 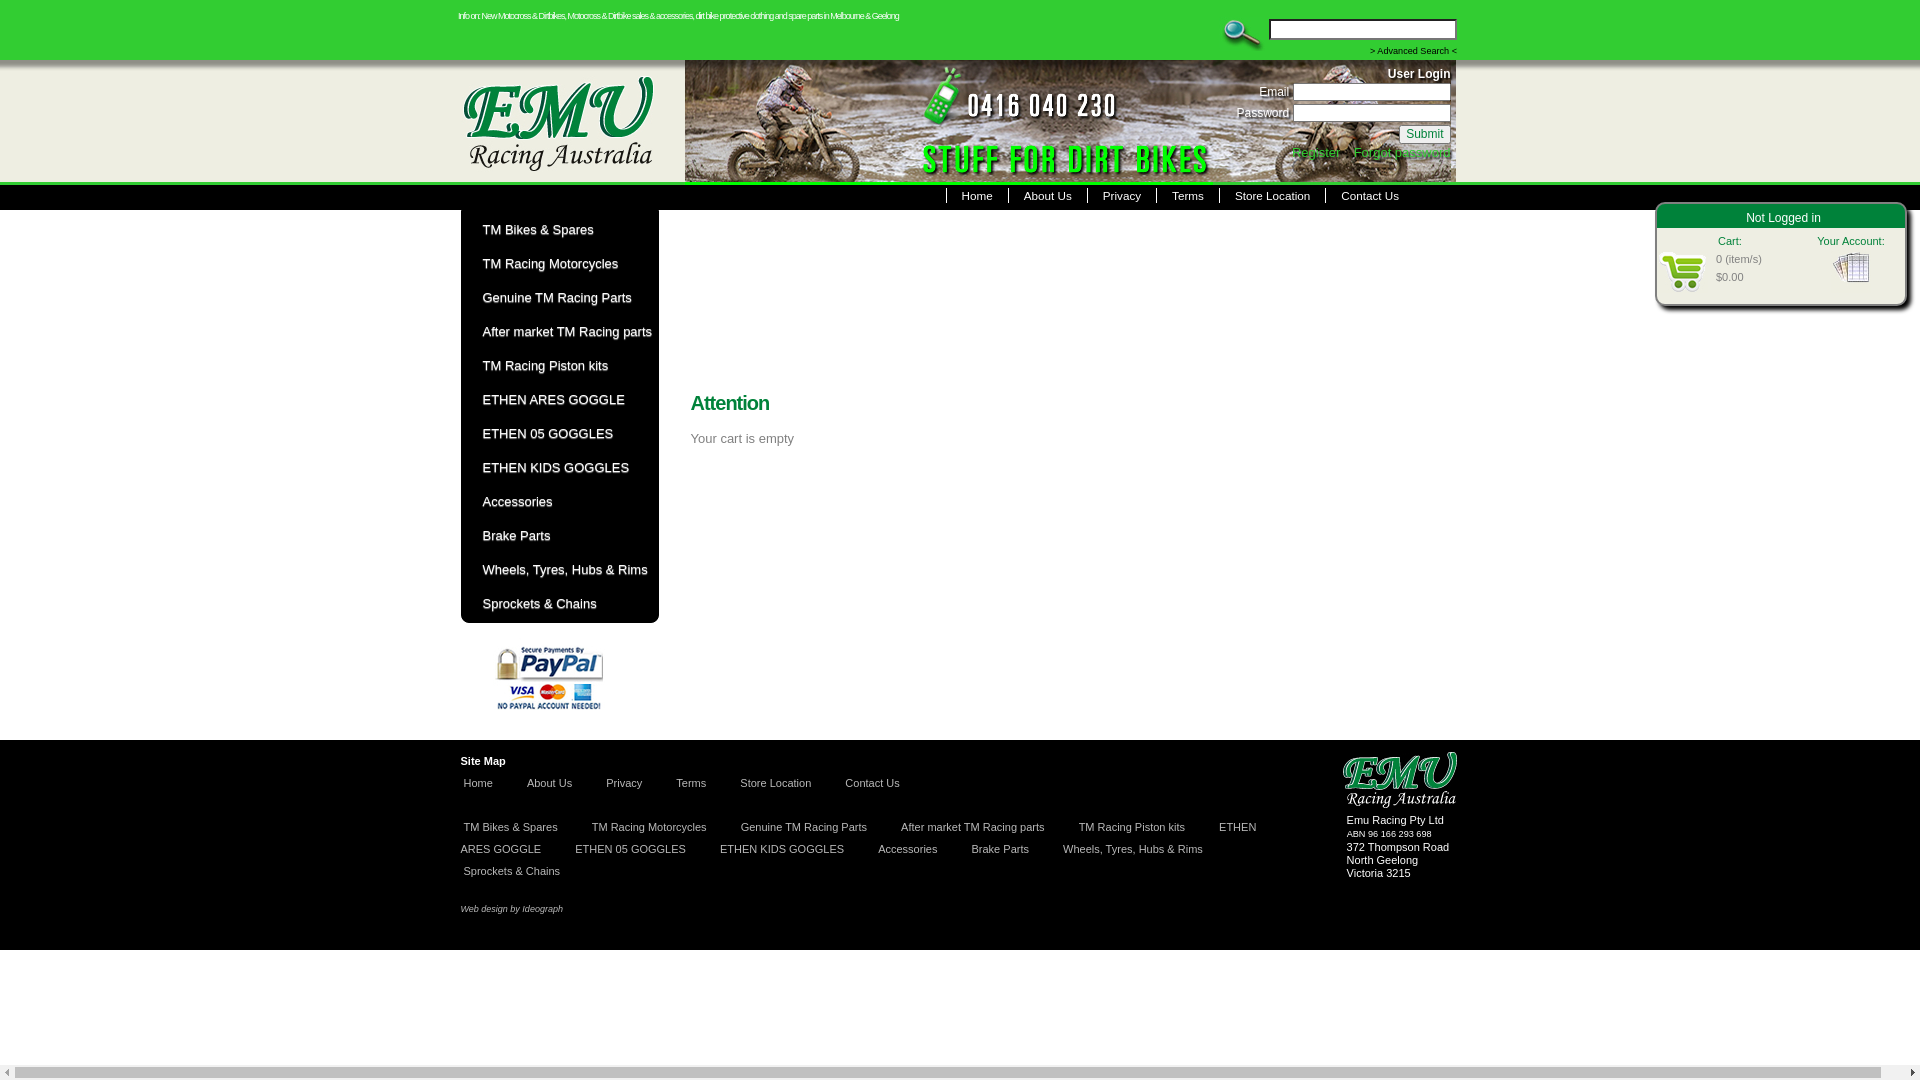 I want to click on Accessories, so click(x=558, y=502).